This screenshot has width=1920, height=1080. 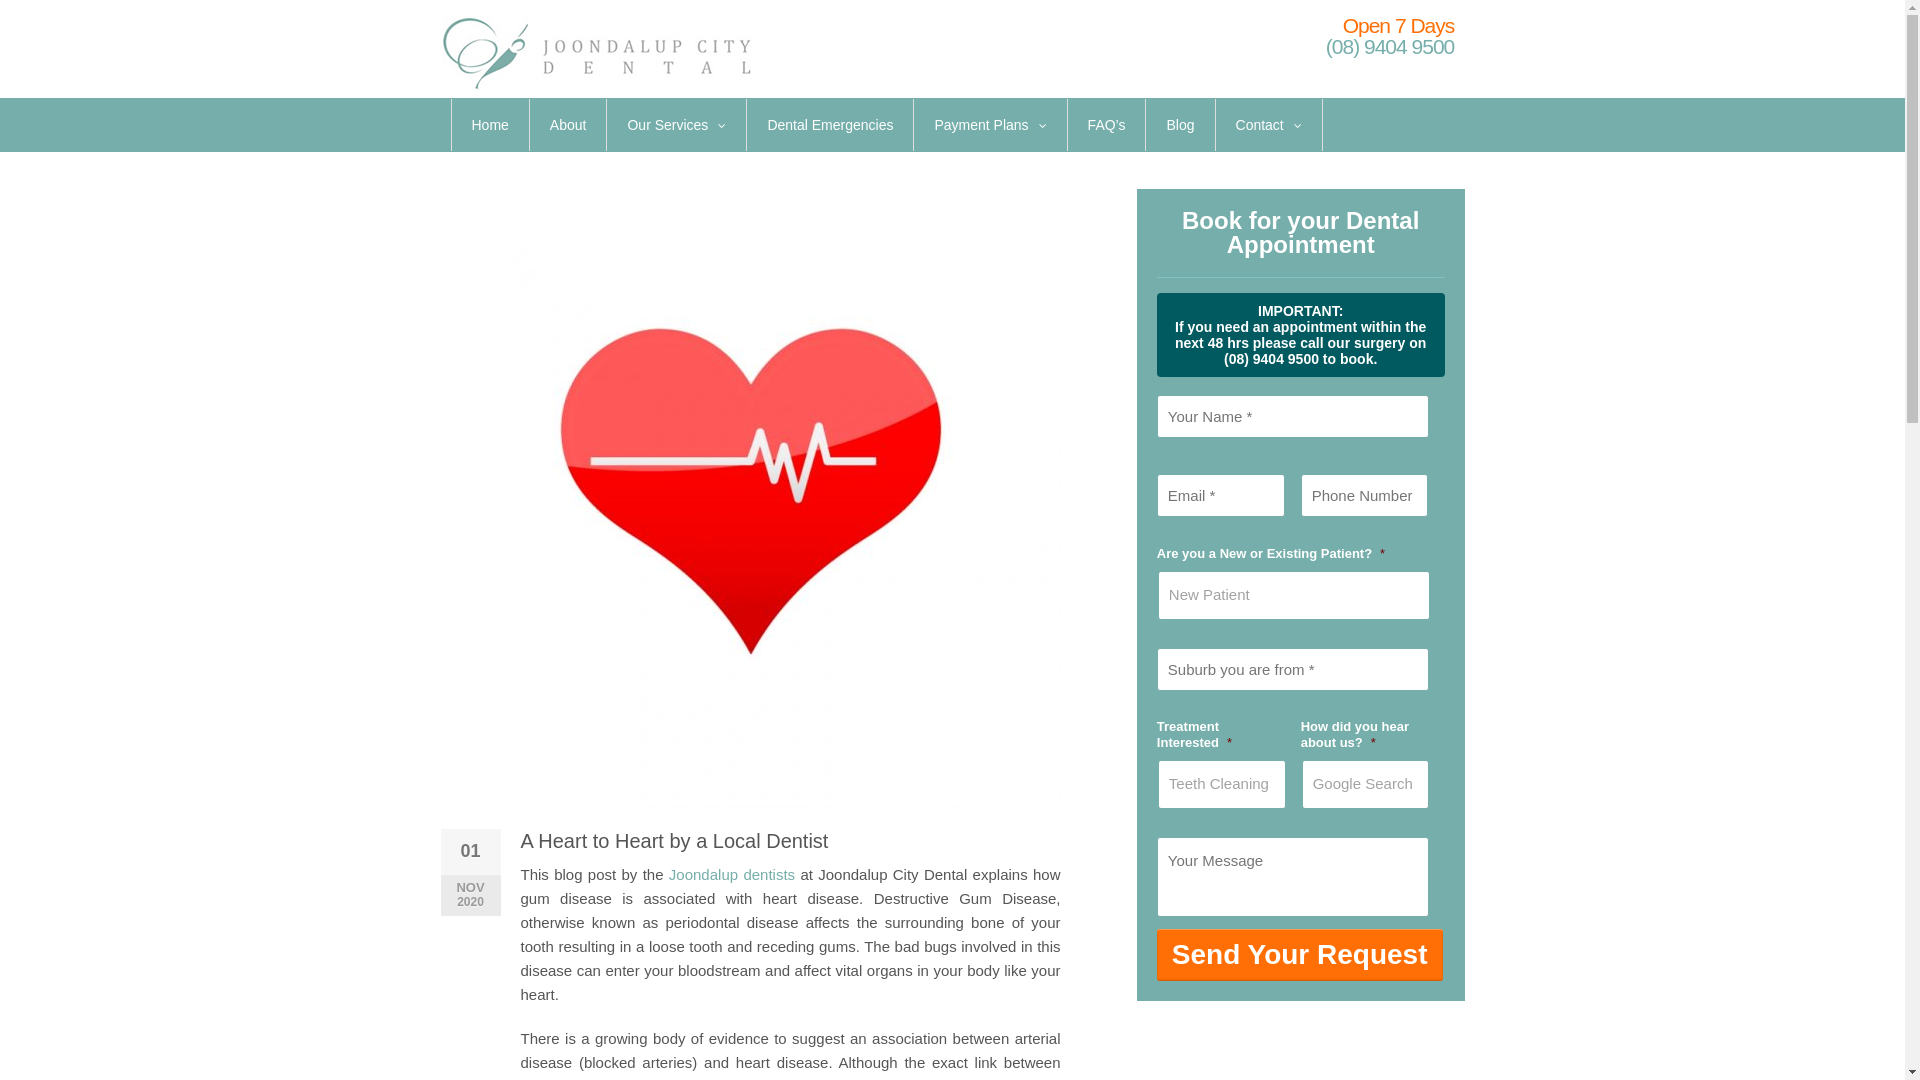 I want to click on Dental Emergencies, so click(x=830, y=125).